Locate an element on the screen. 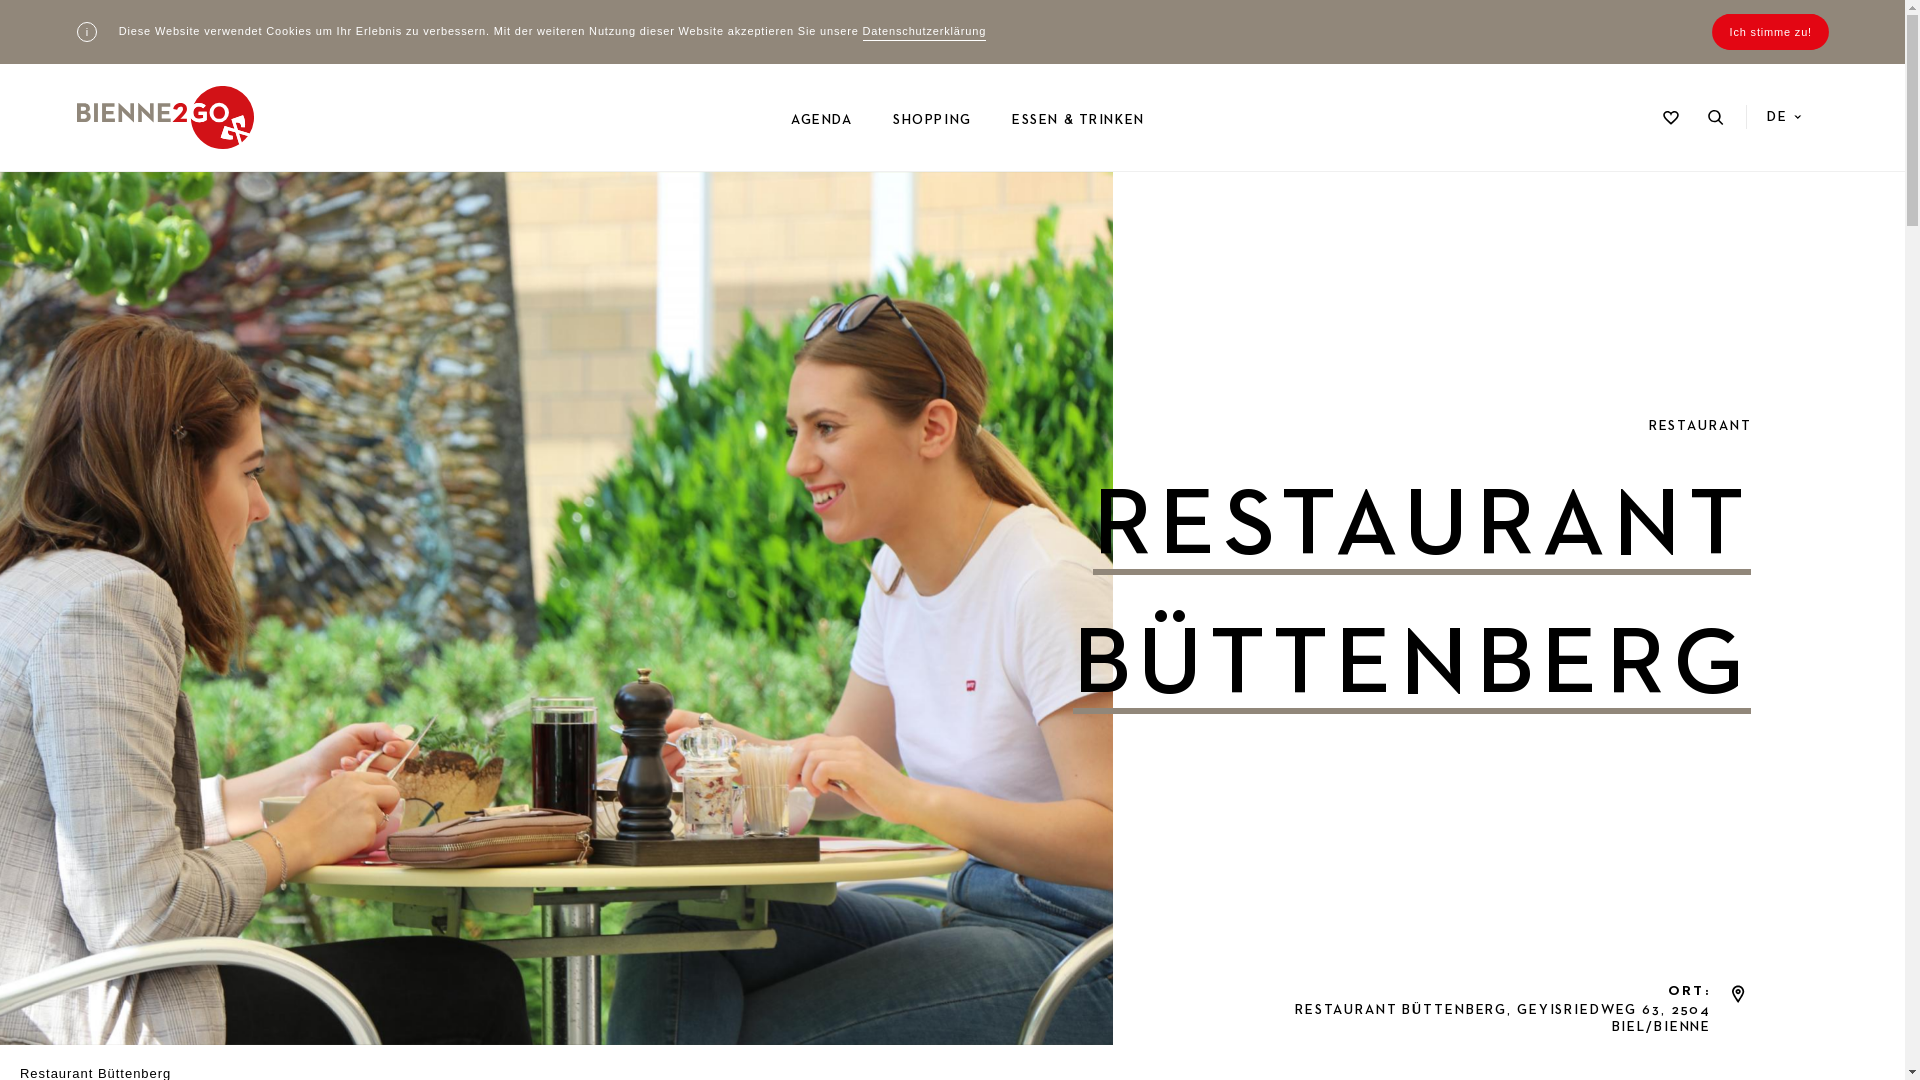  Favoriten is located at coordinates (1671, 118).